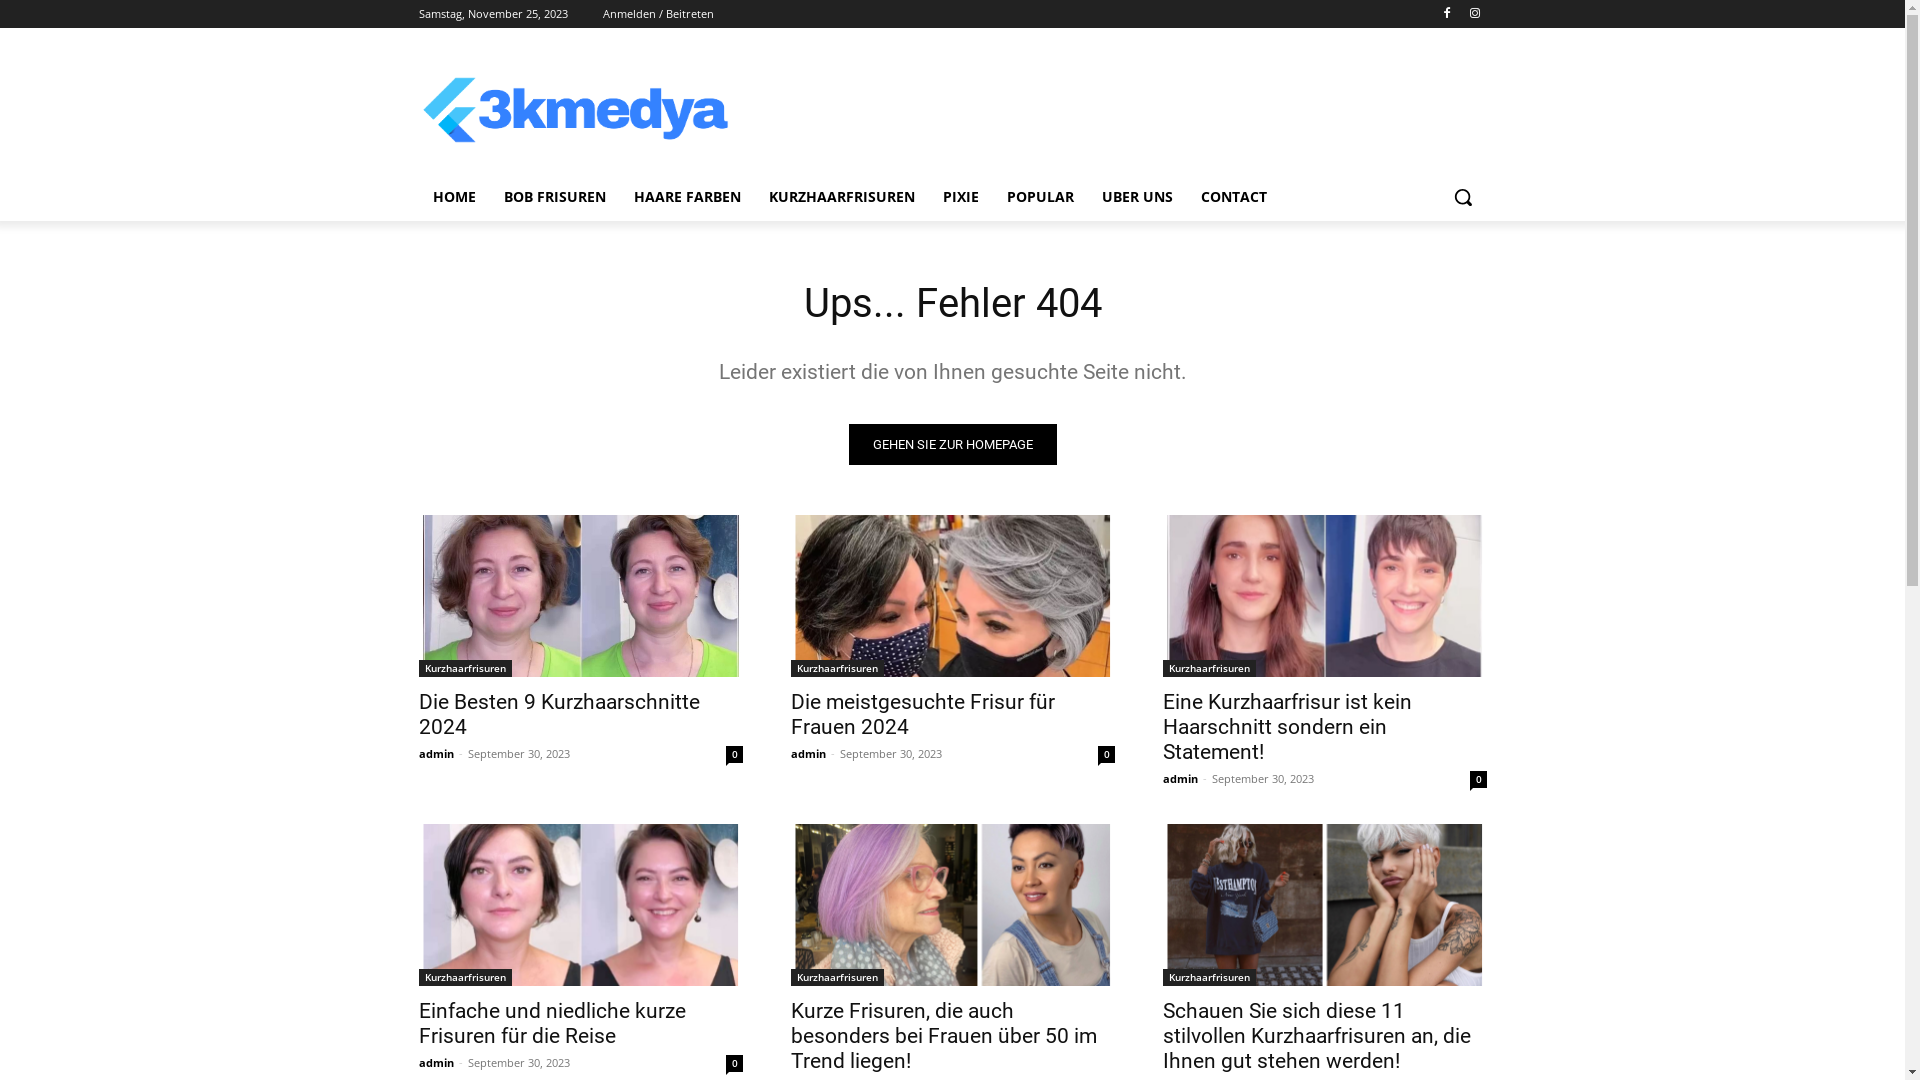  I want to click on HOME, so click(454, 197).